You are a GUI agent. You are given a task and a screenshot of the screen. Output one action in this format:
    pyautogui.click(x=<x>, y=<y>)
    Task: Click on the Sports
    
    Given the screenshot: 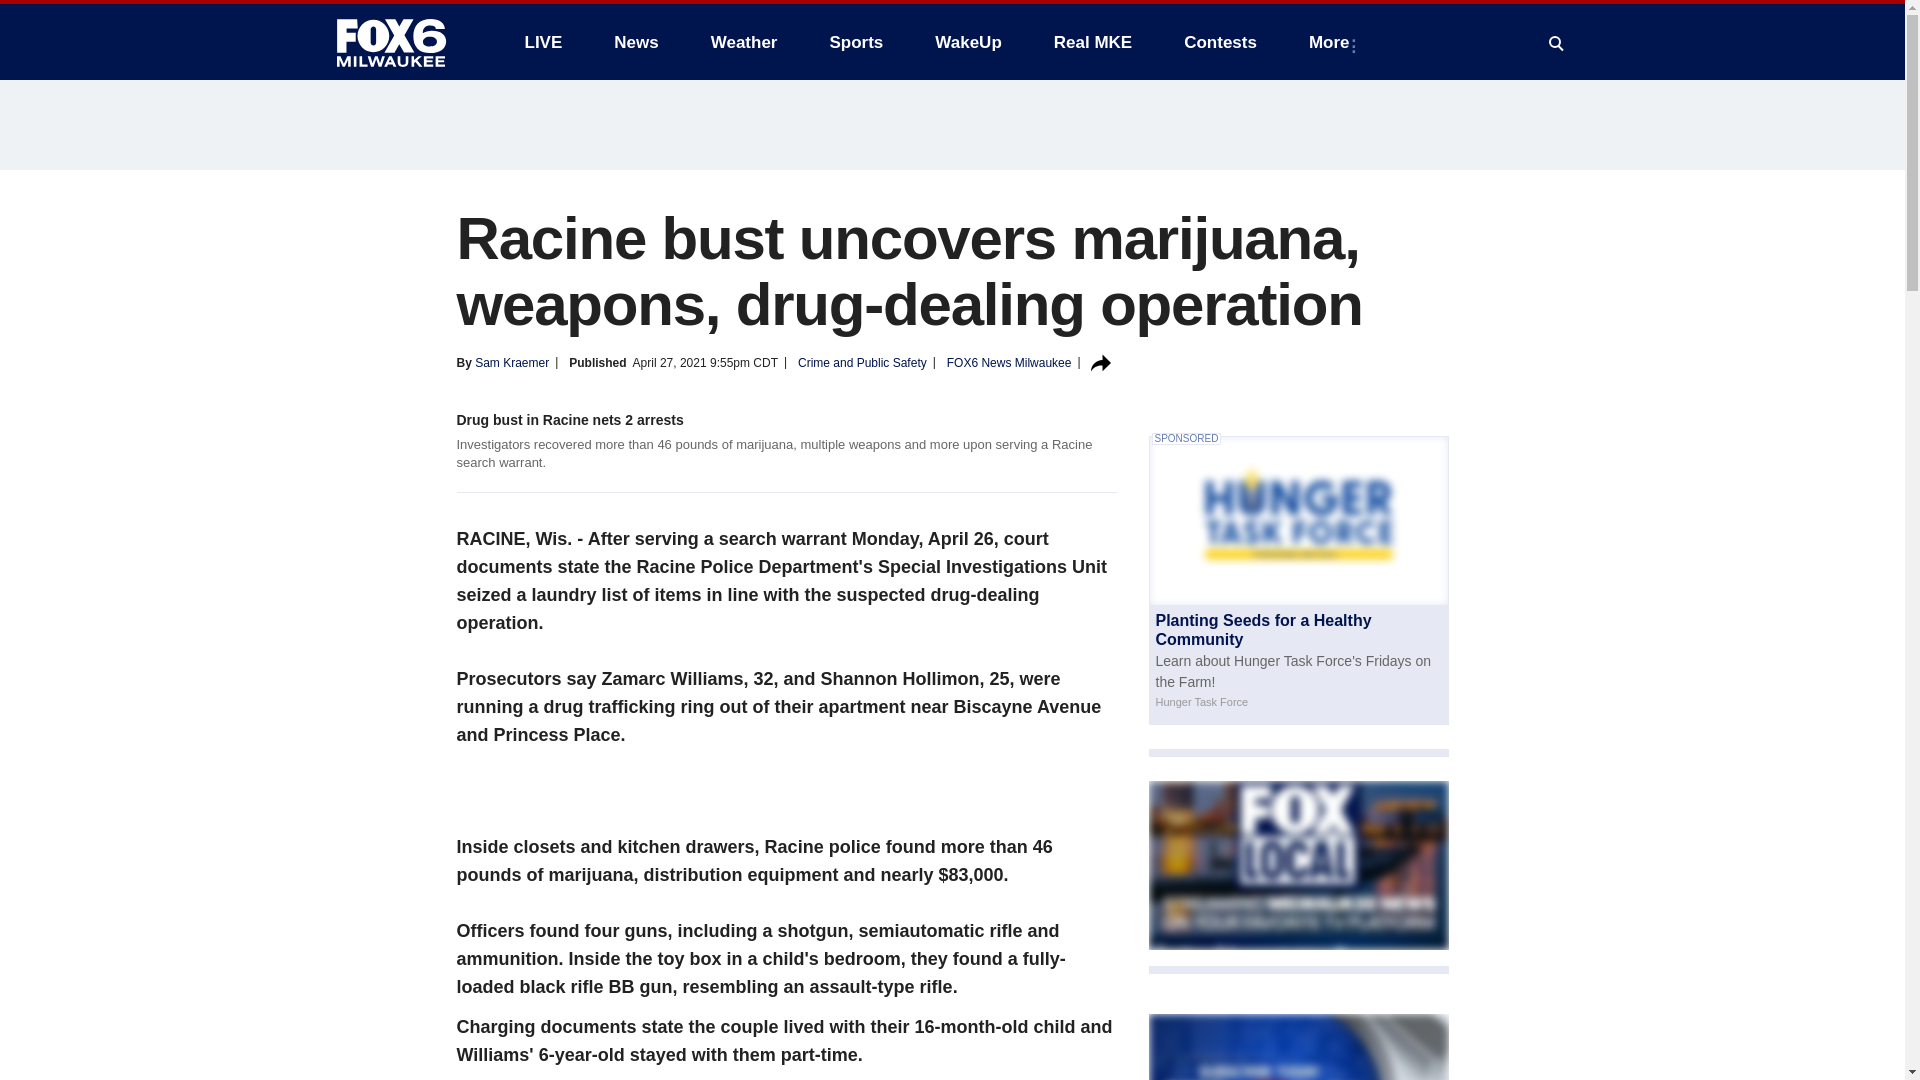 What is the action you would take?
    pyautogui.click(x=855, y=42)
    